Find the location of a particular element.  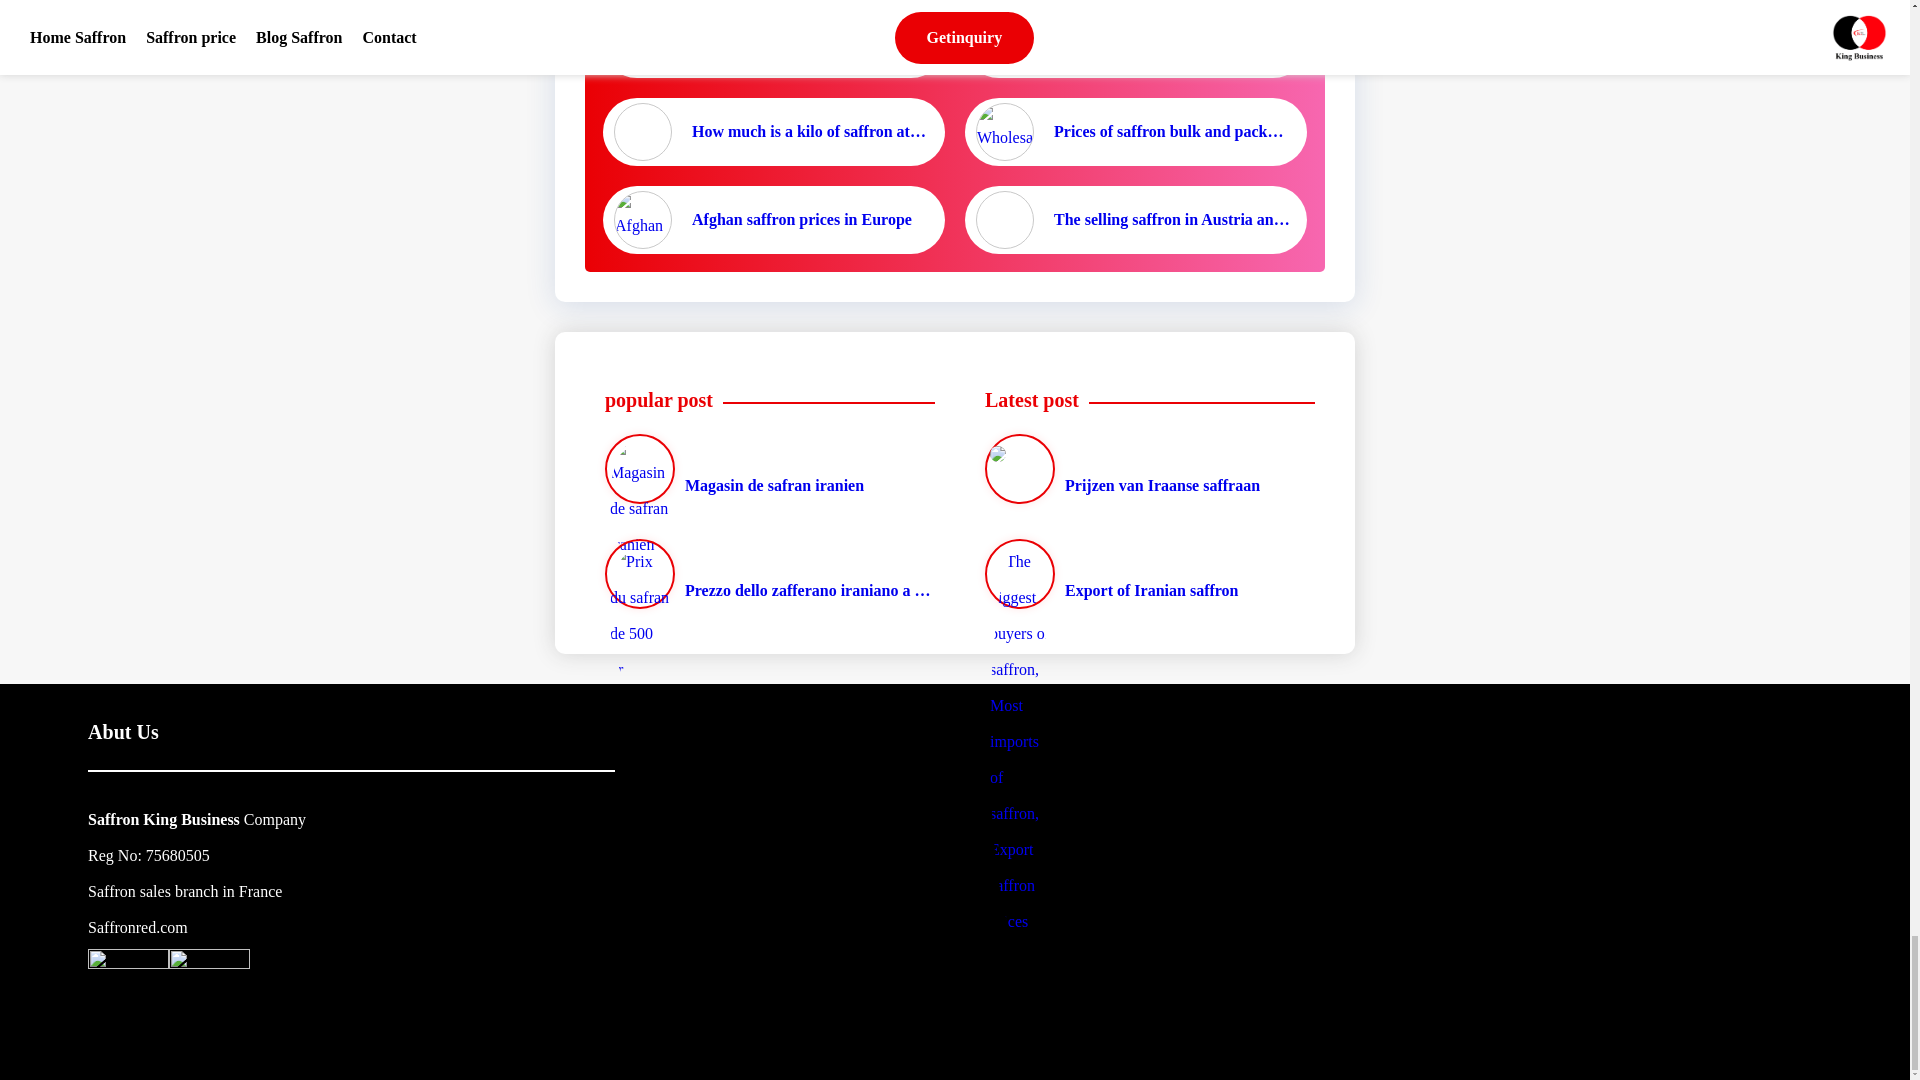

Magasin de safran iranien is located at coordinates (765, 469).